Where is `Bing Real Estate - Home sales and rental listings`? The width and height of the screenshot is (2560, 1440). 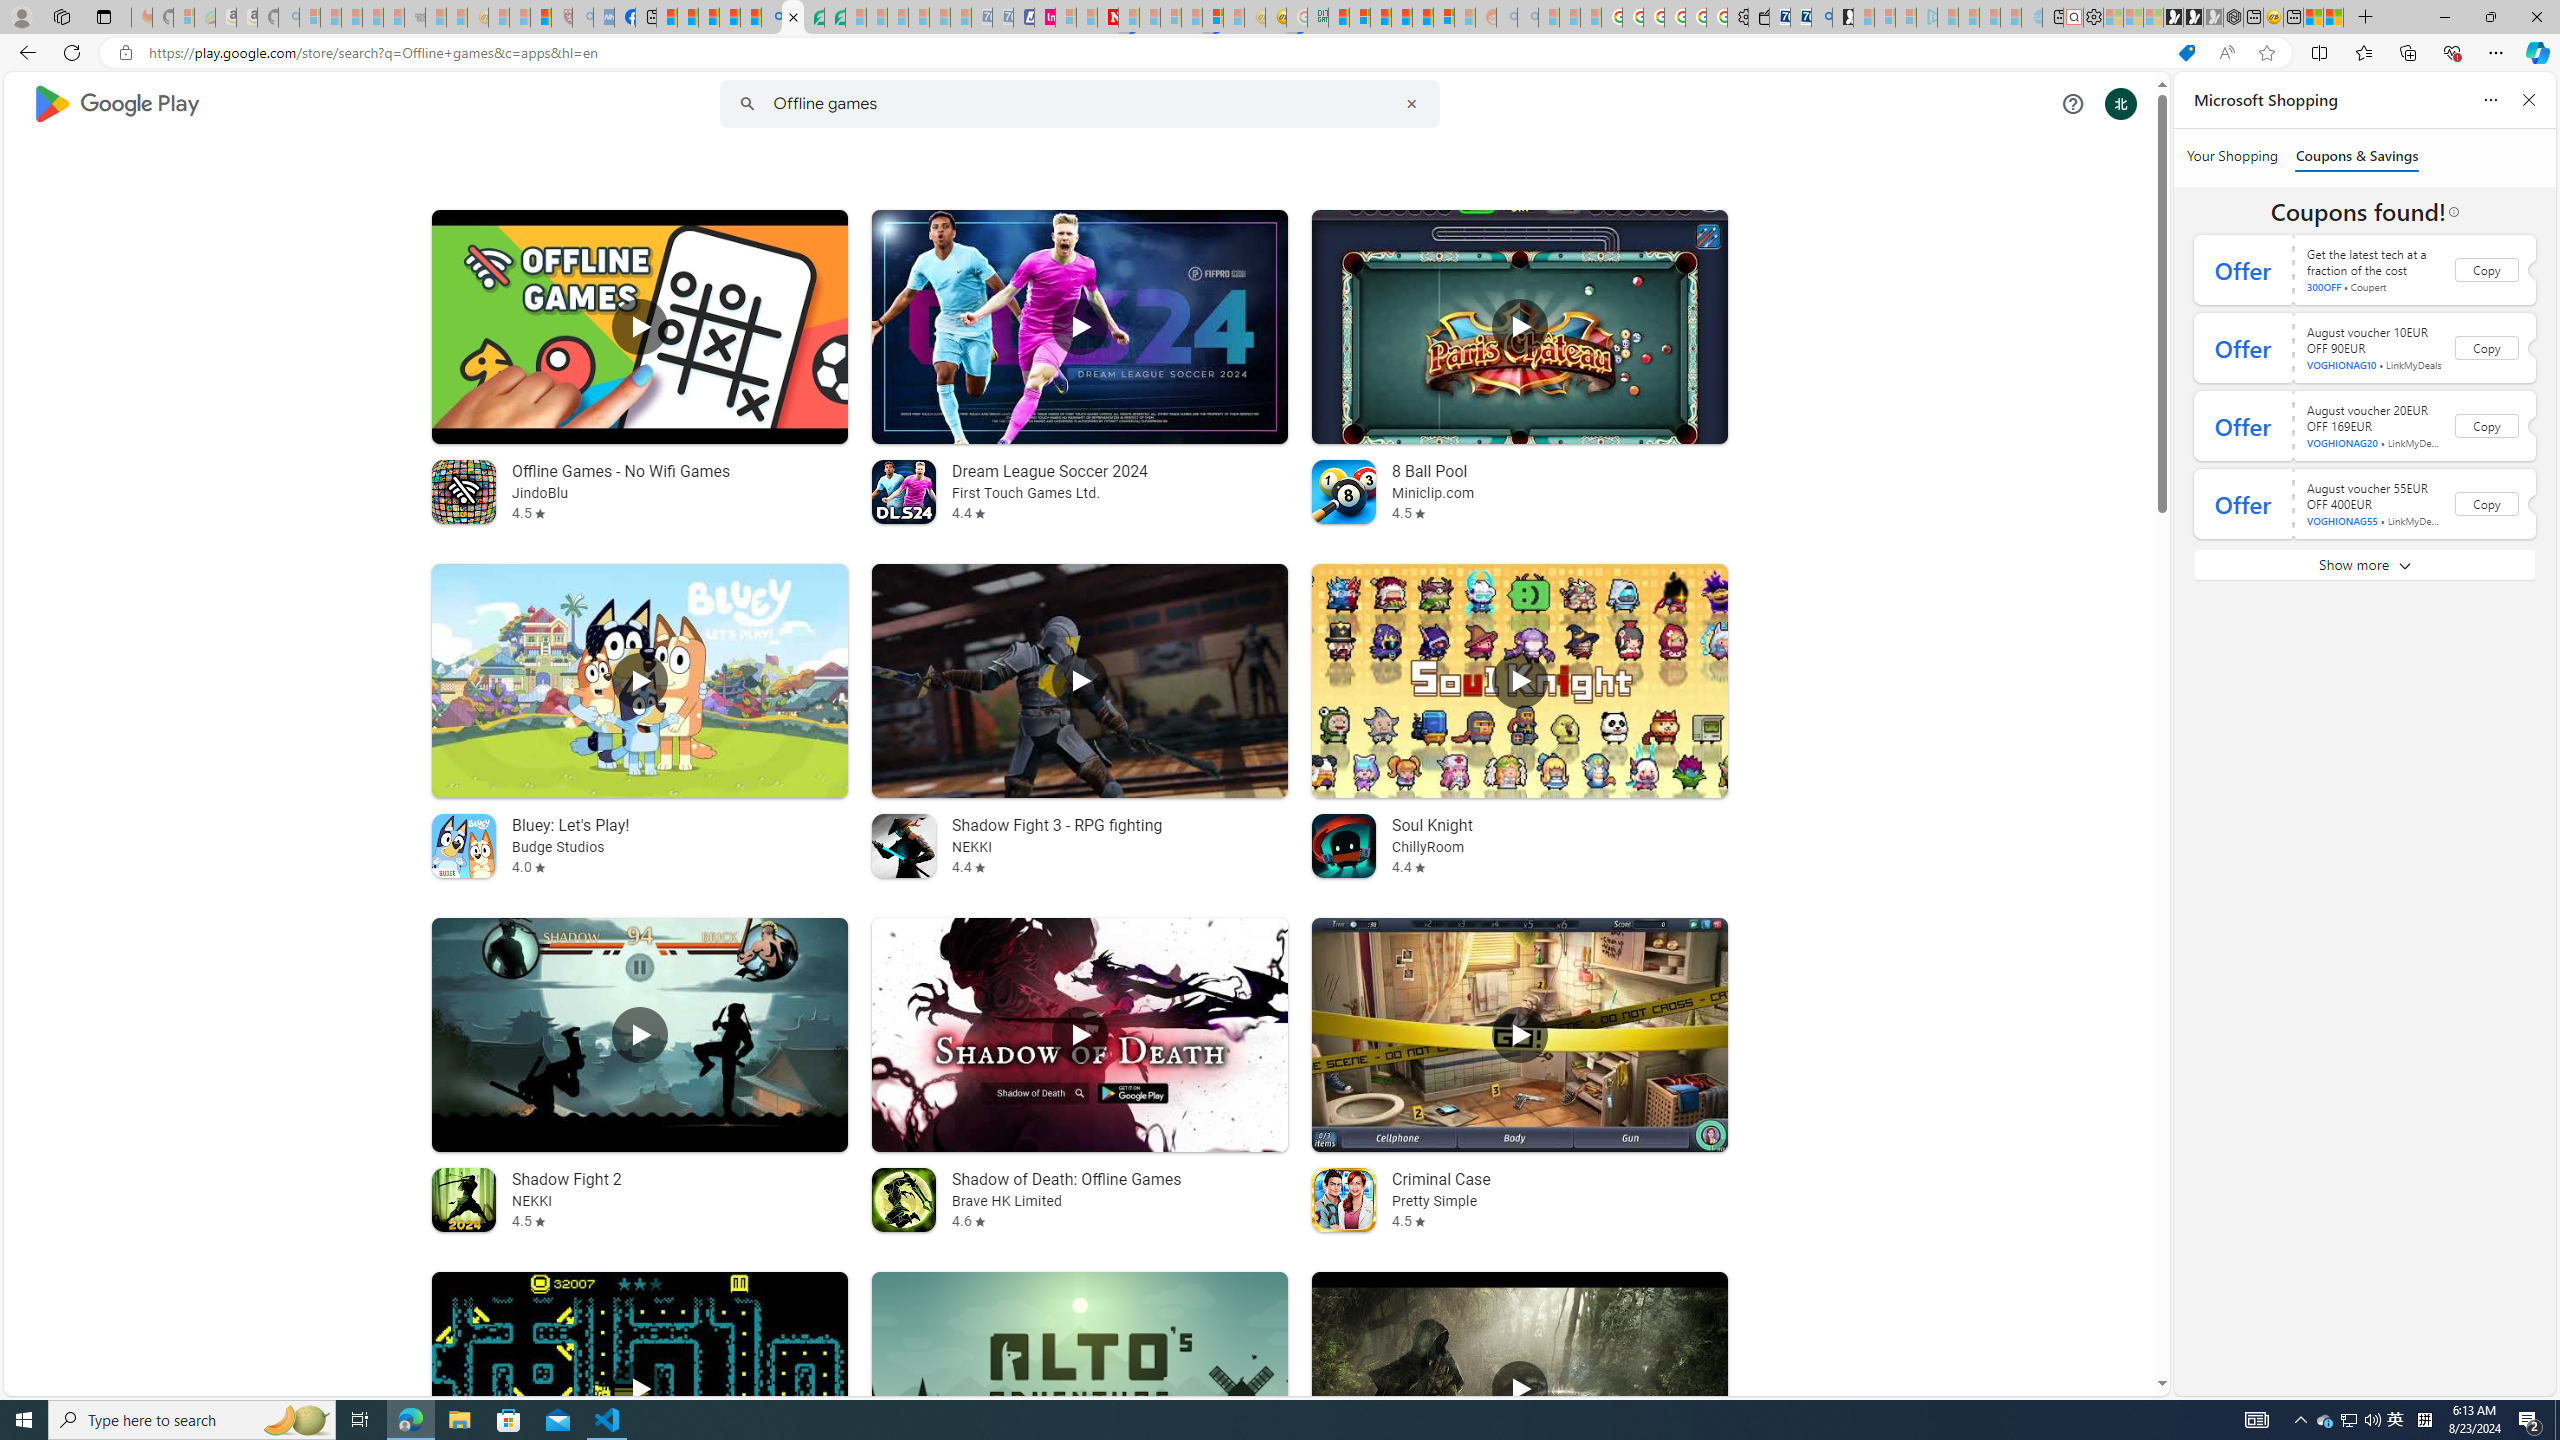 Bing Real Estate - Home sales and rental listings is located at coordinates (1821, 17).